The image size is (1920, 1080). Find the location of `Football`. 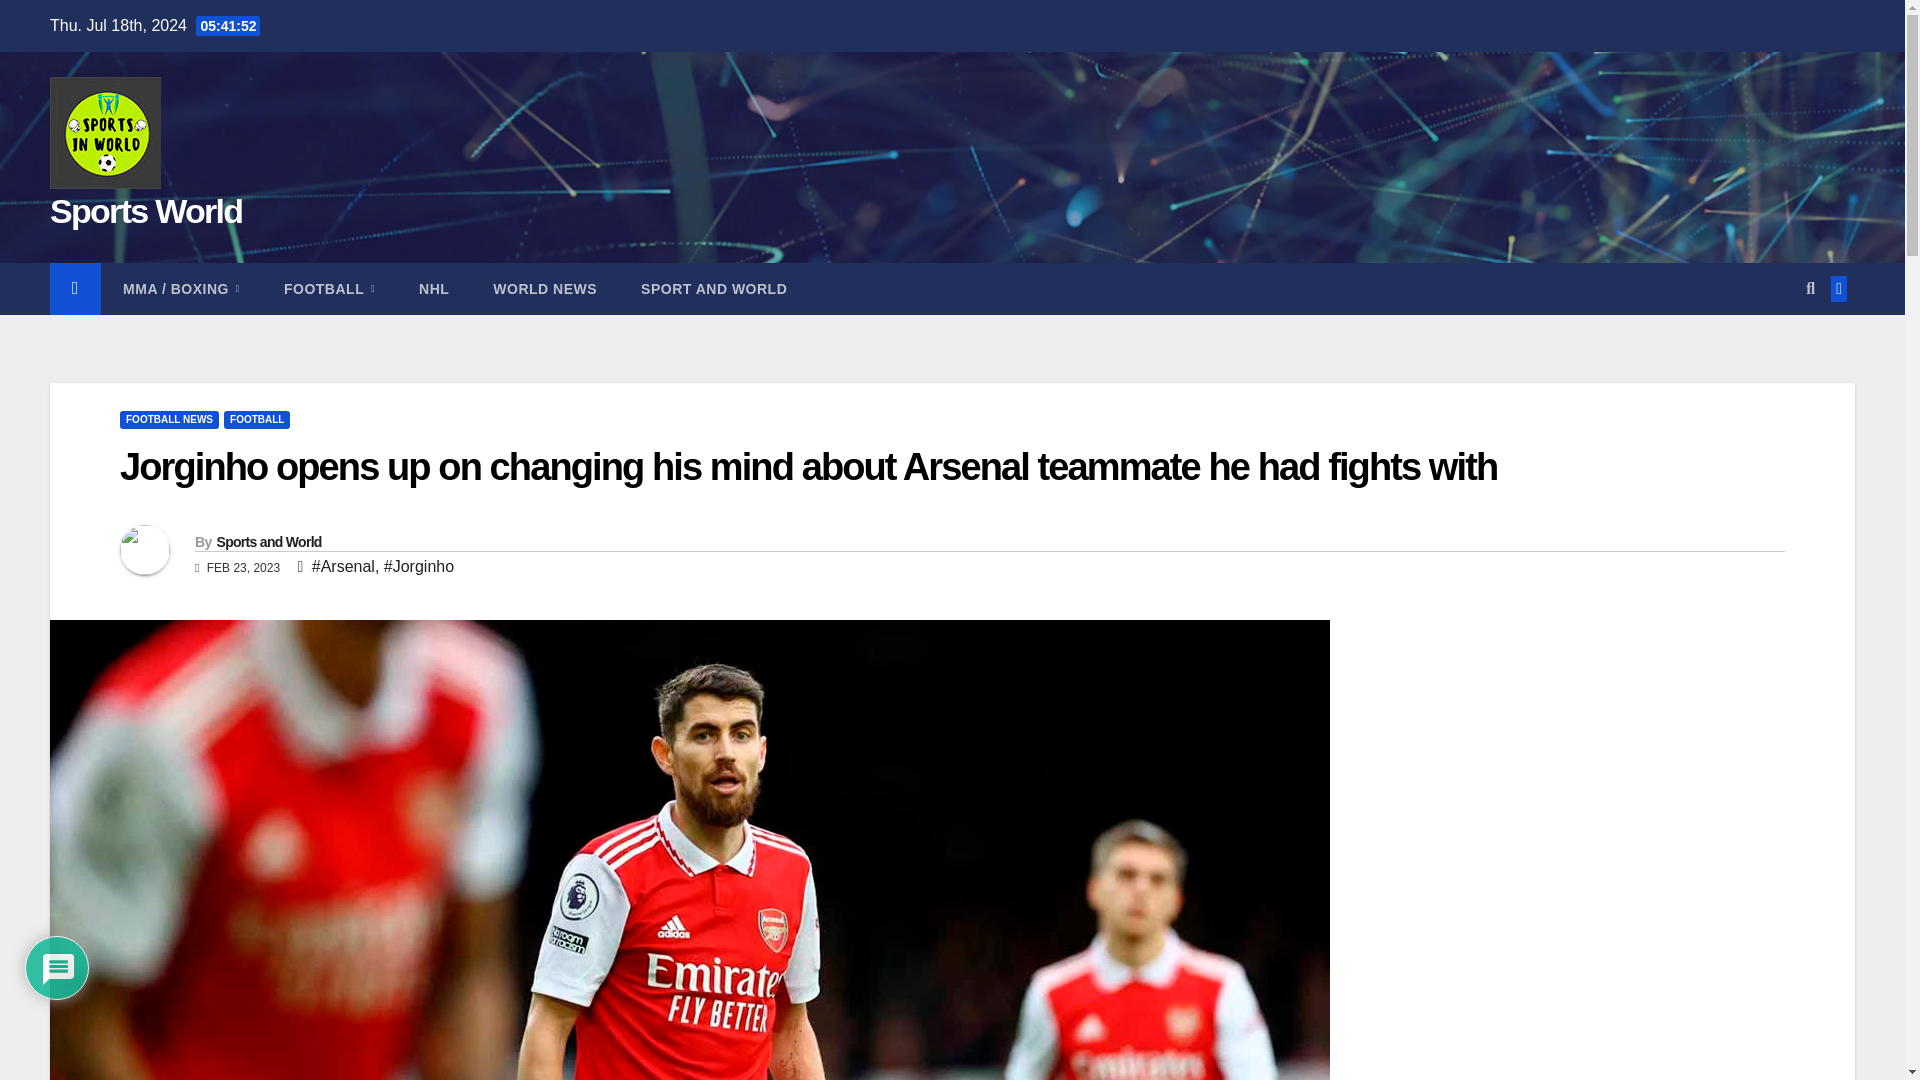

Football is located at coordinates (329, 289).